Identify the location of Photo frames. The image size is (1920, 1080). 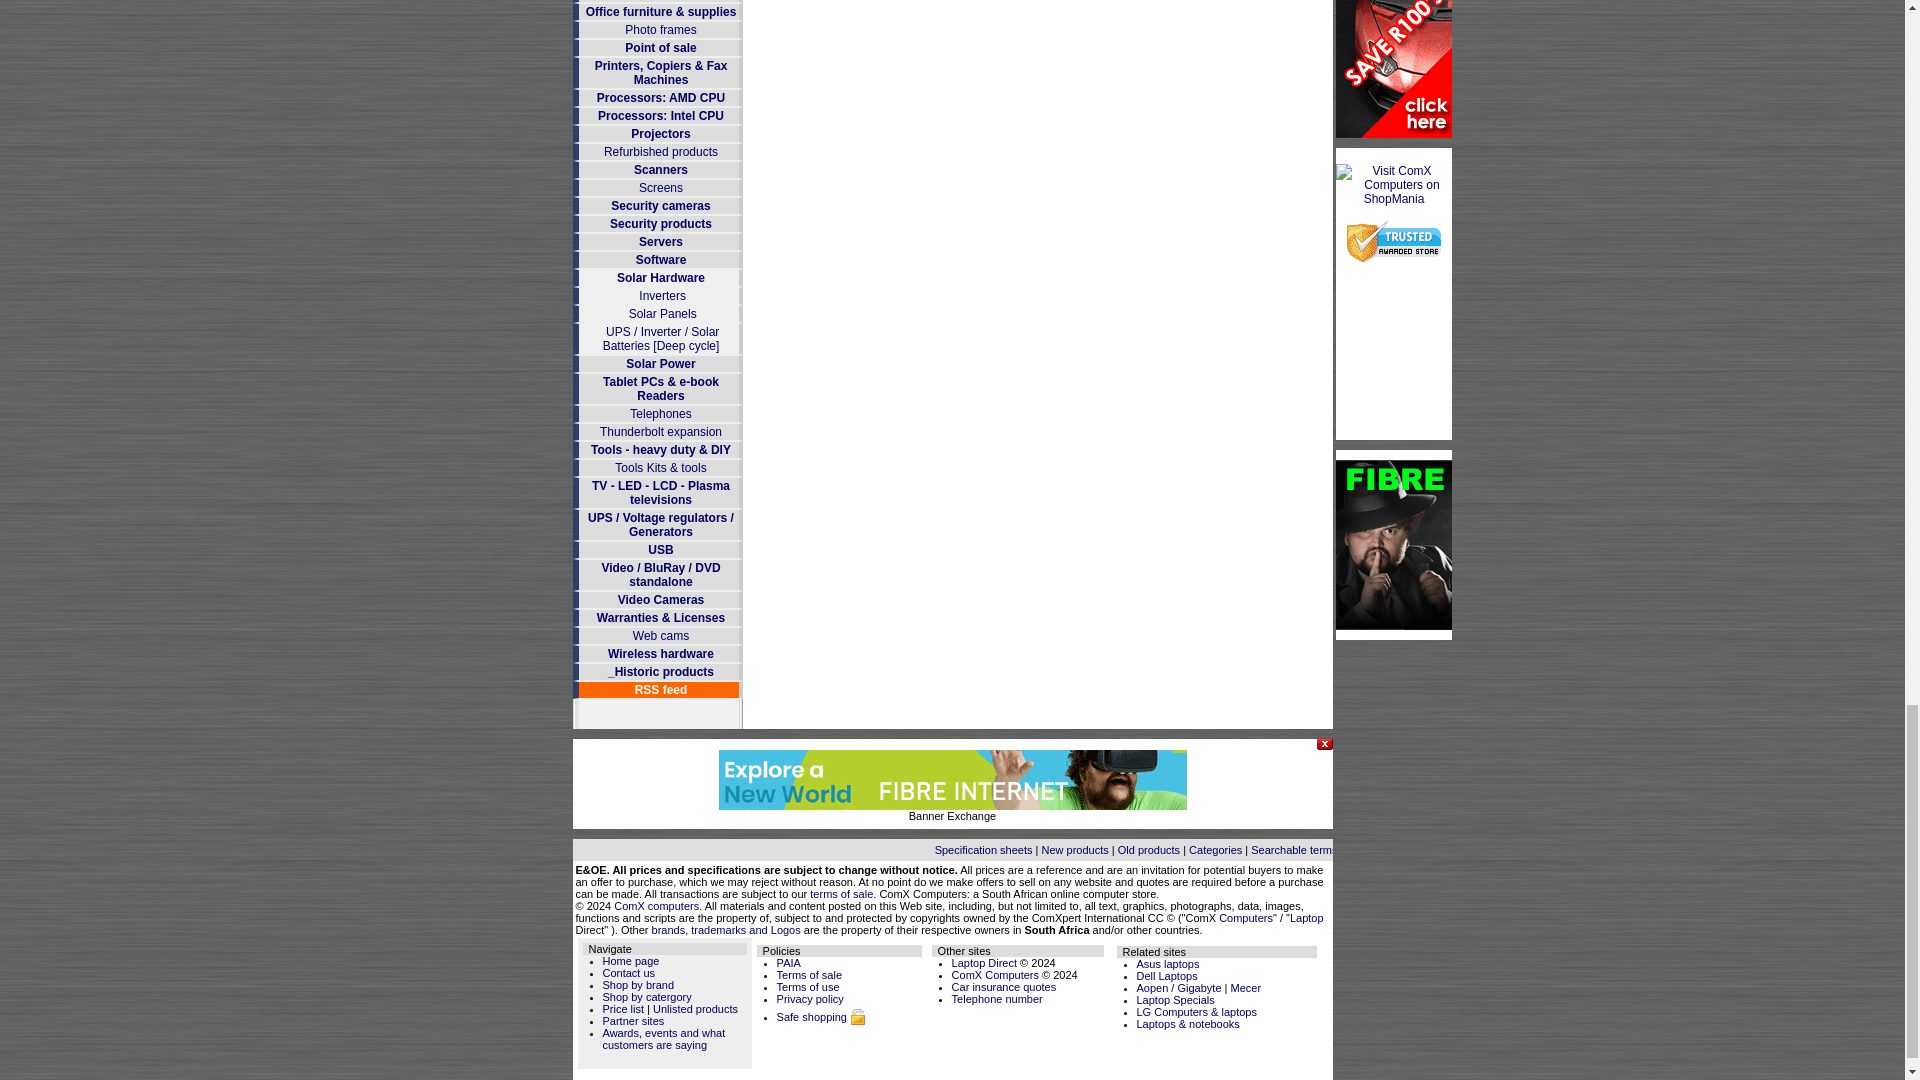
(660, 29).